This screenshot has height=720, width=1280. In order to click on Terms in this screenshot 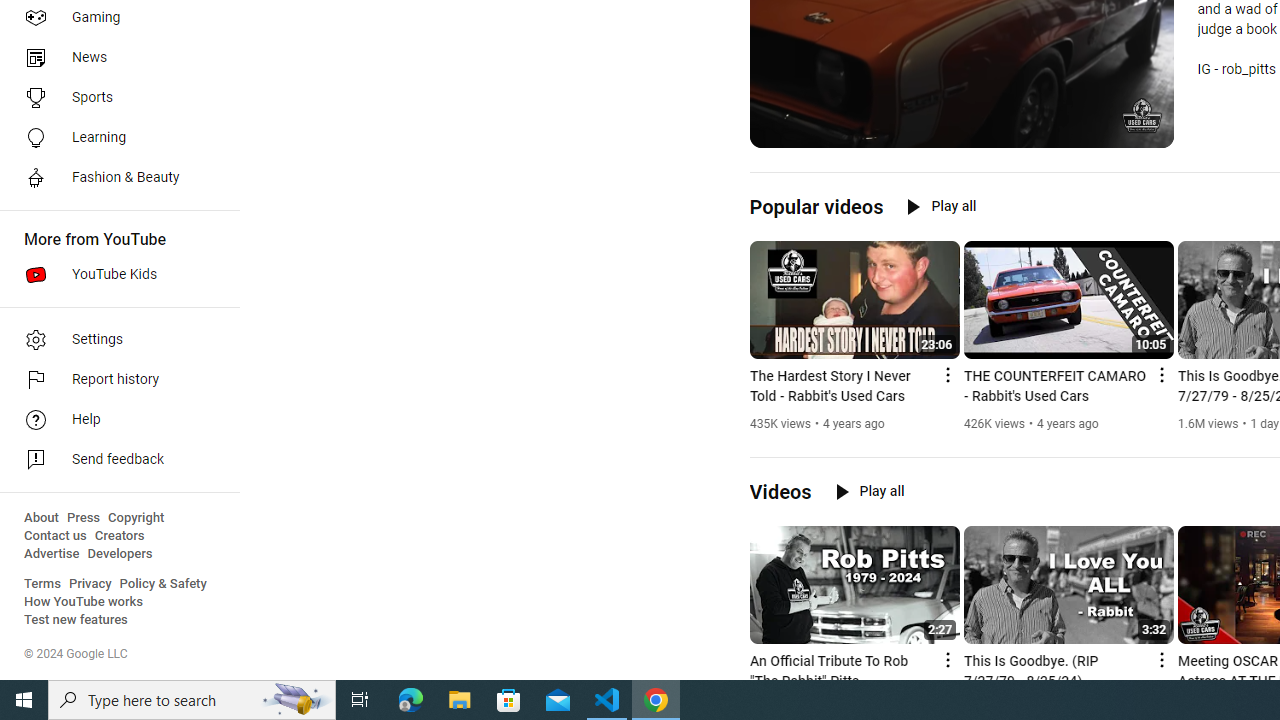, I will do `click(42, 584)`.